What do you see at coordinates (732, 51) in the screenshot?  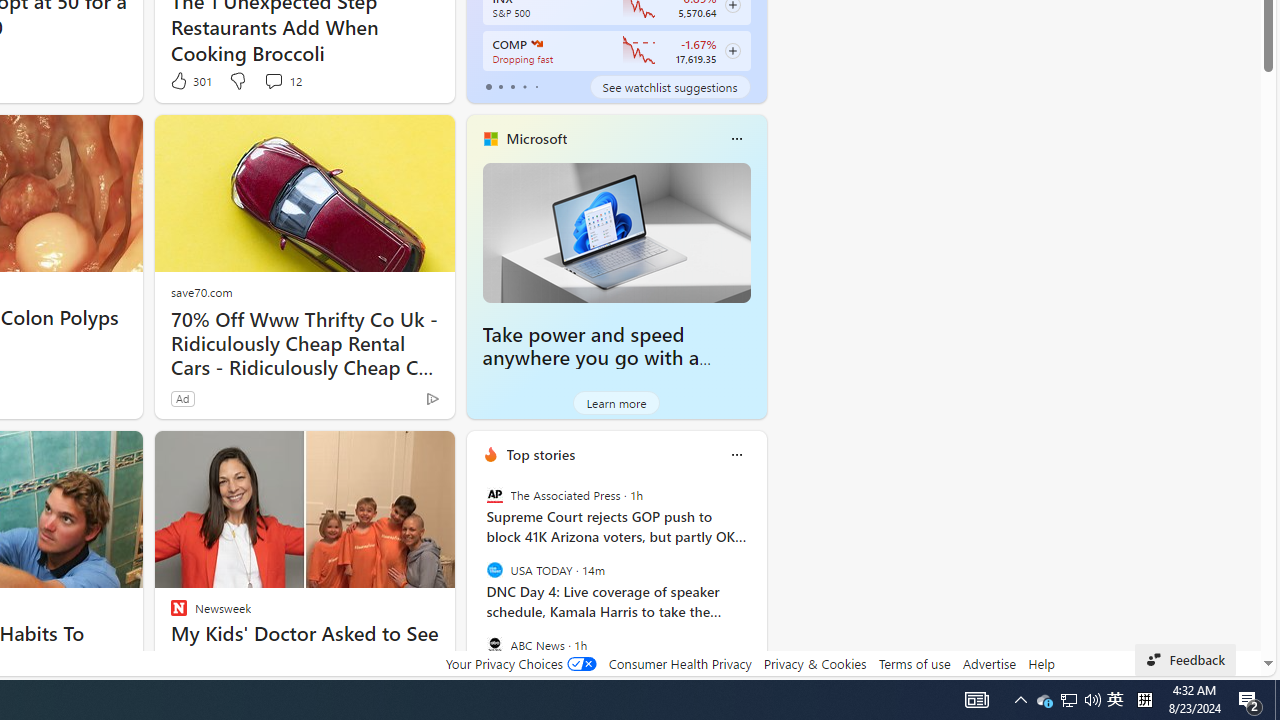 I see `Class: follow-button  m` at bounding box center [732, 51].